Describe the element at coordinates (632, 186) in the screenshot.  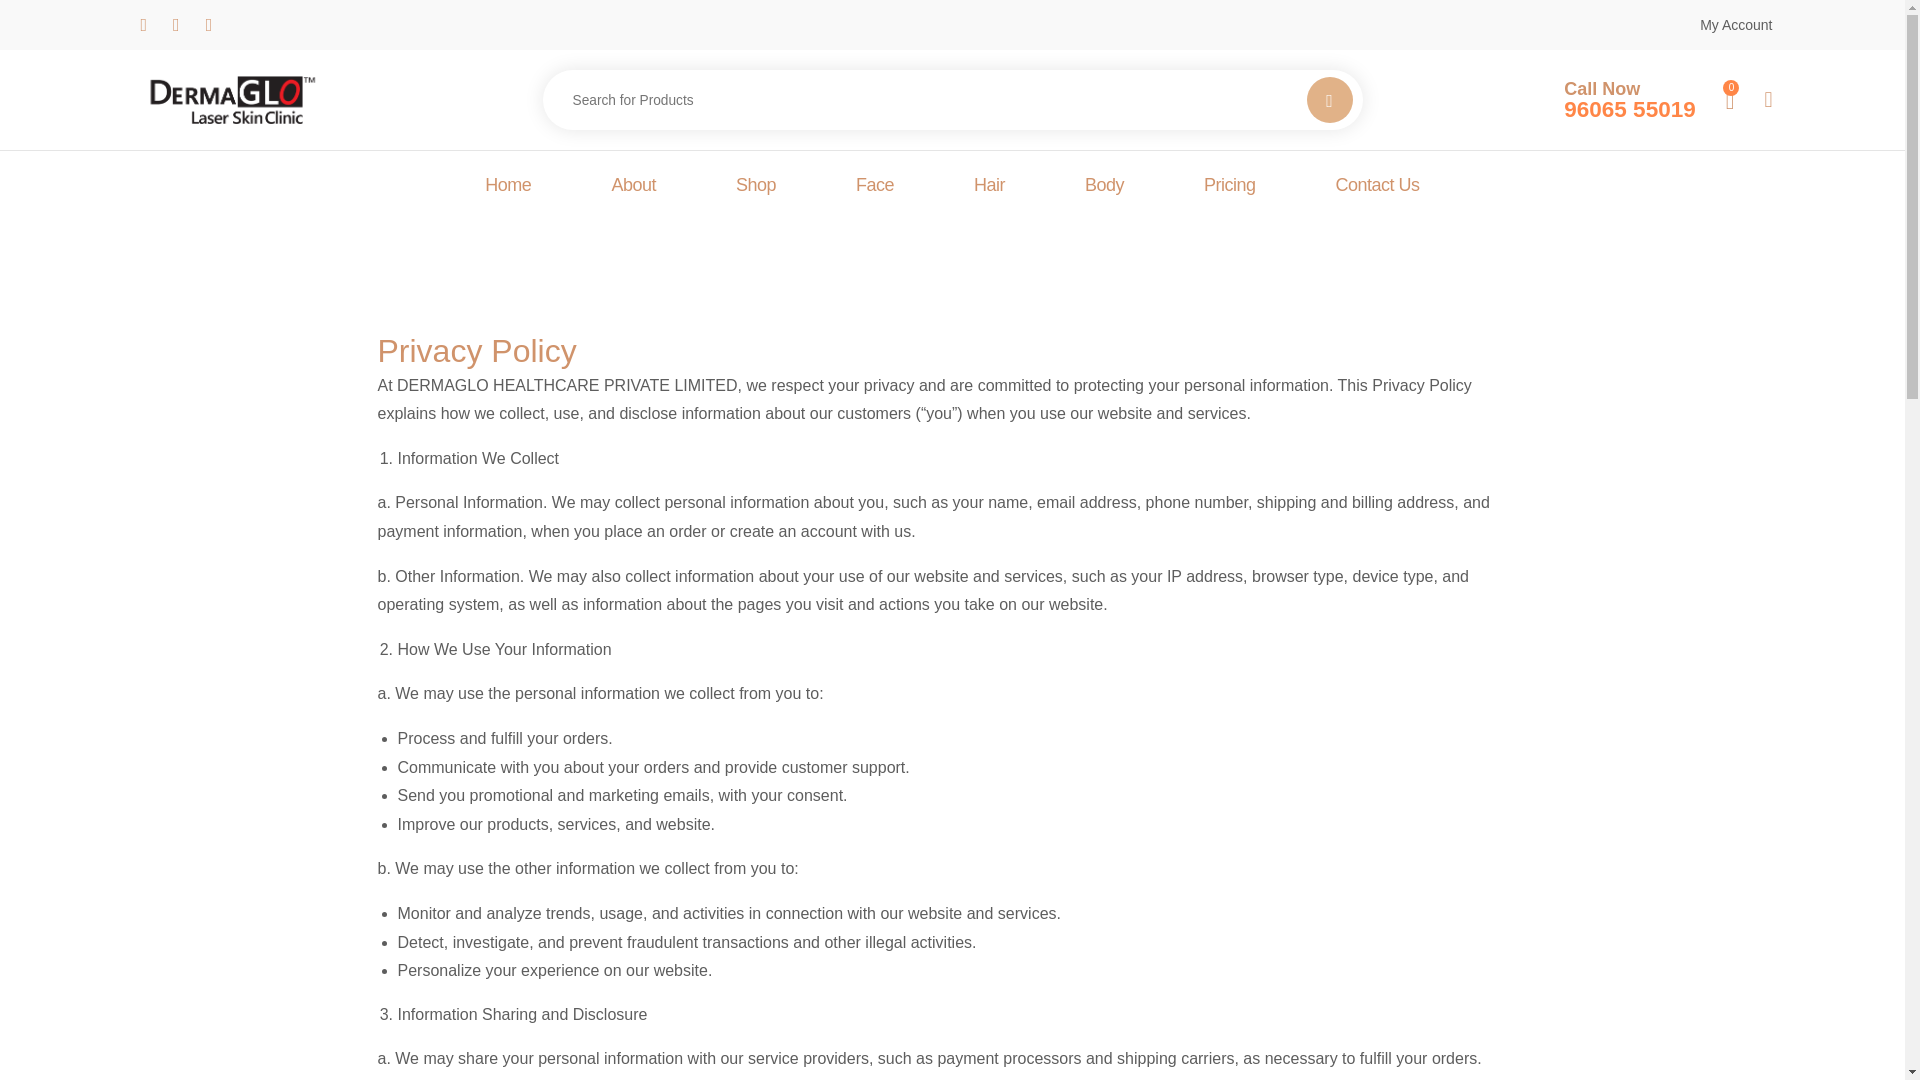
I see `Home` at that location.